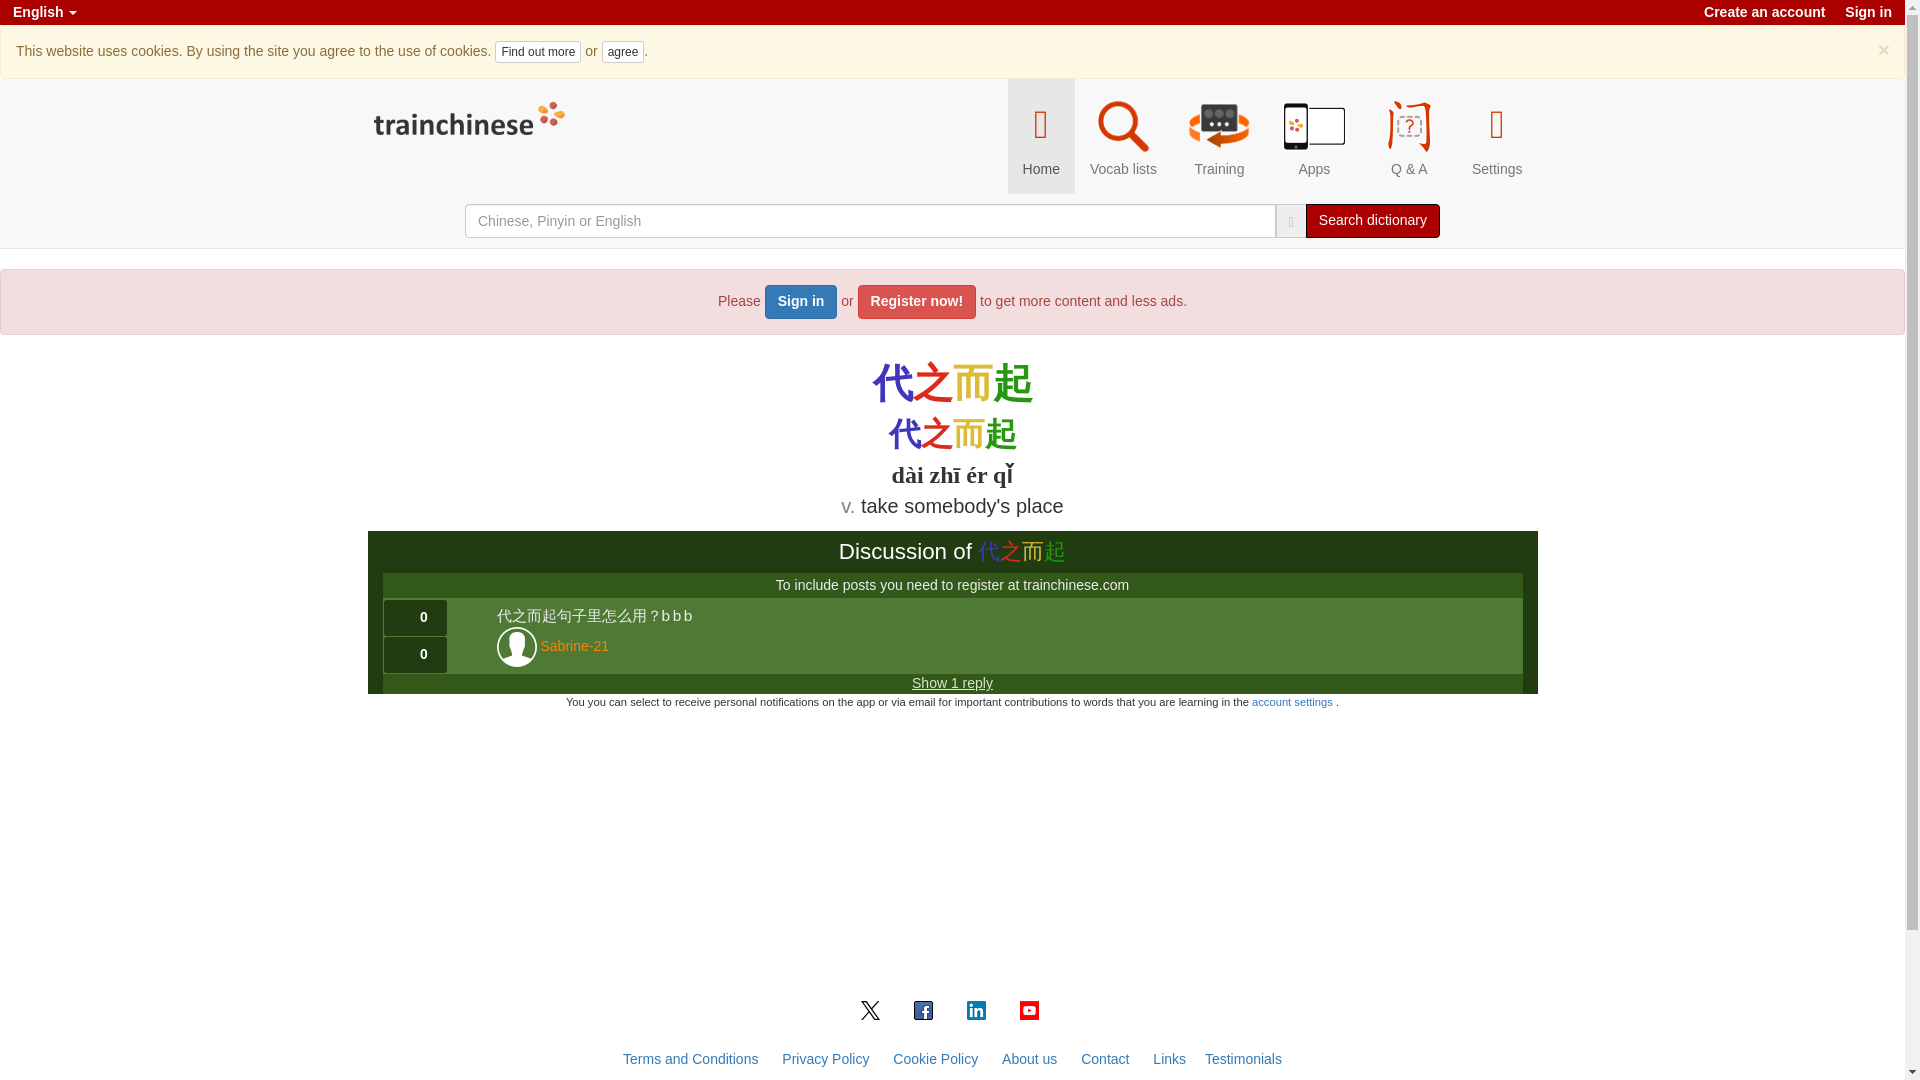 The image size is (1920, 1080). Describe the element at coordinates (1372, 220) in the screenshot. I see `Search dictionary` at that location.